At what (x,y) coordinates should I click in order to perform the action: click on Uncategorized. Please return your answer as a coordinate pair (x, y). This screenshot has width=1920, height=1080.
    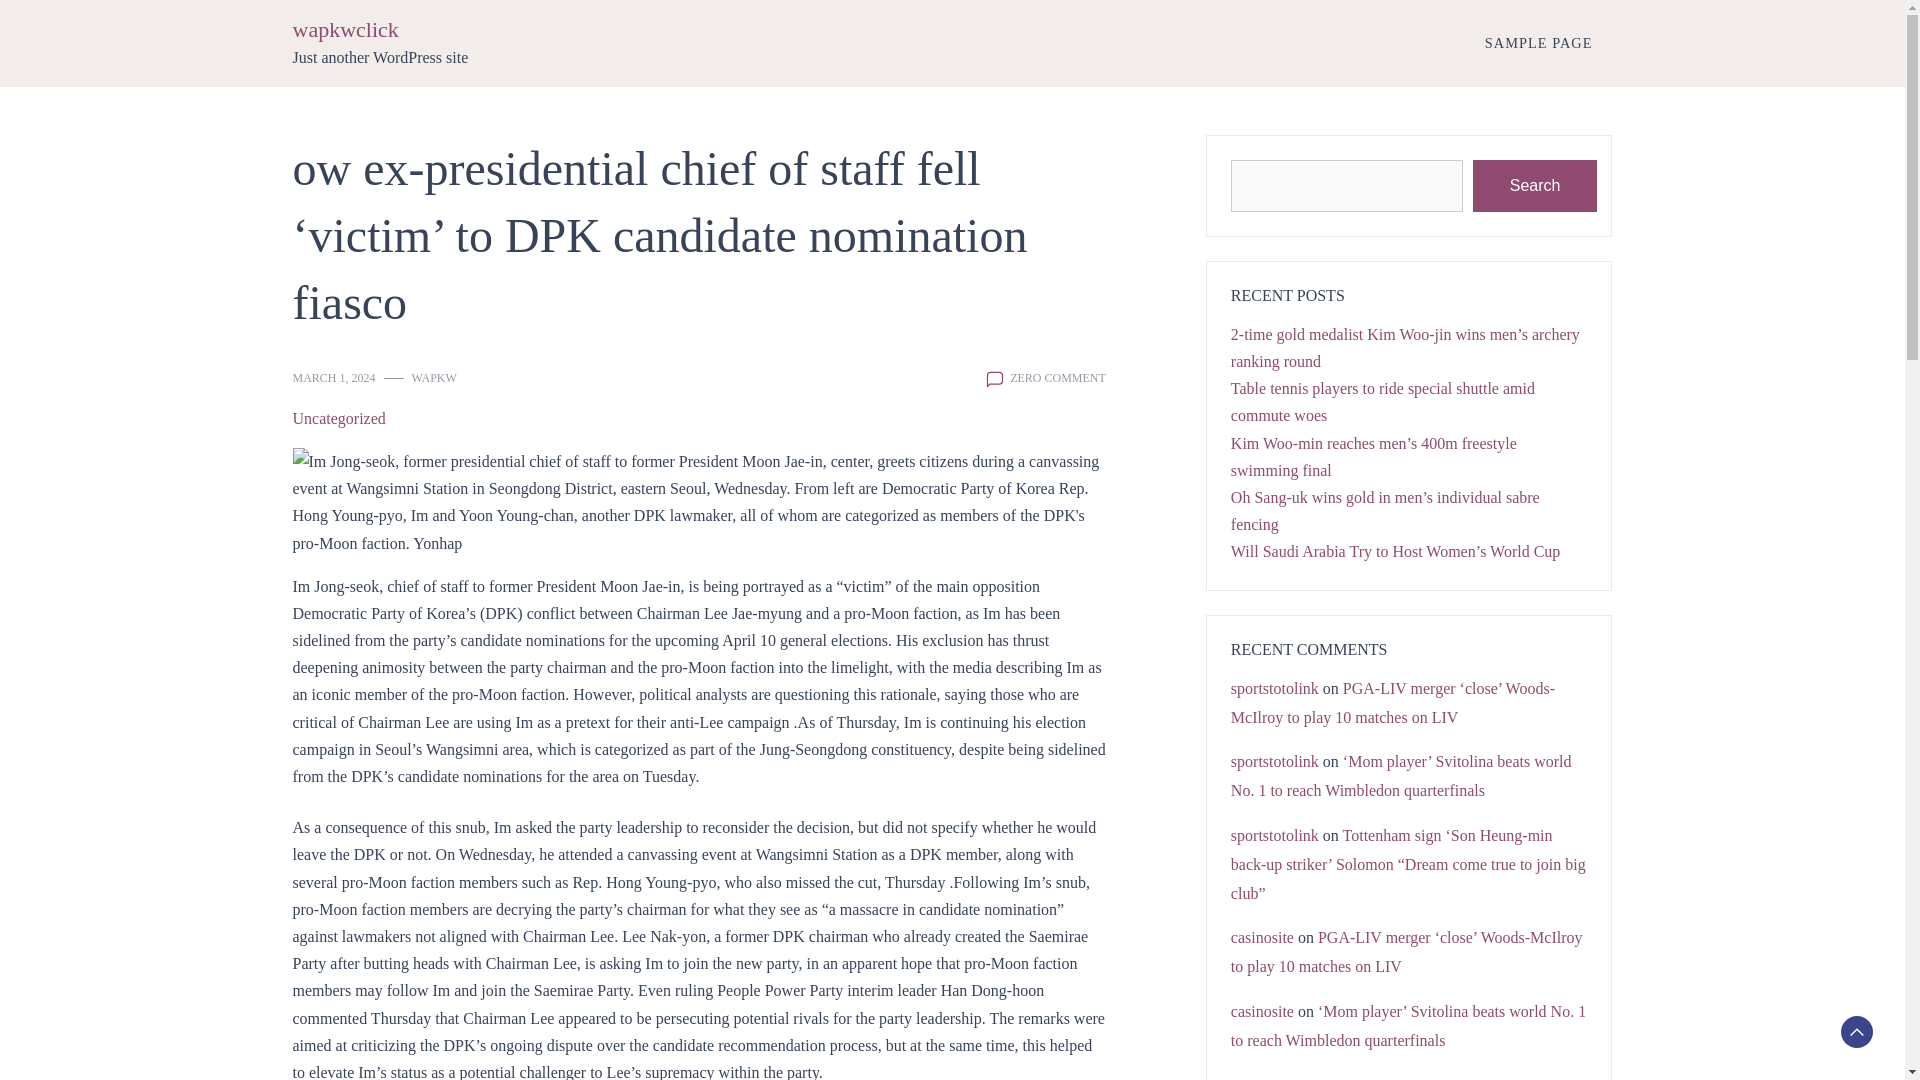
    Looking at the image, I should click on (338, 418).